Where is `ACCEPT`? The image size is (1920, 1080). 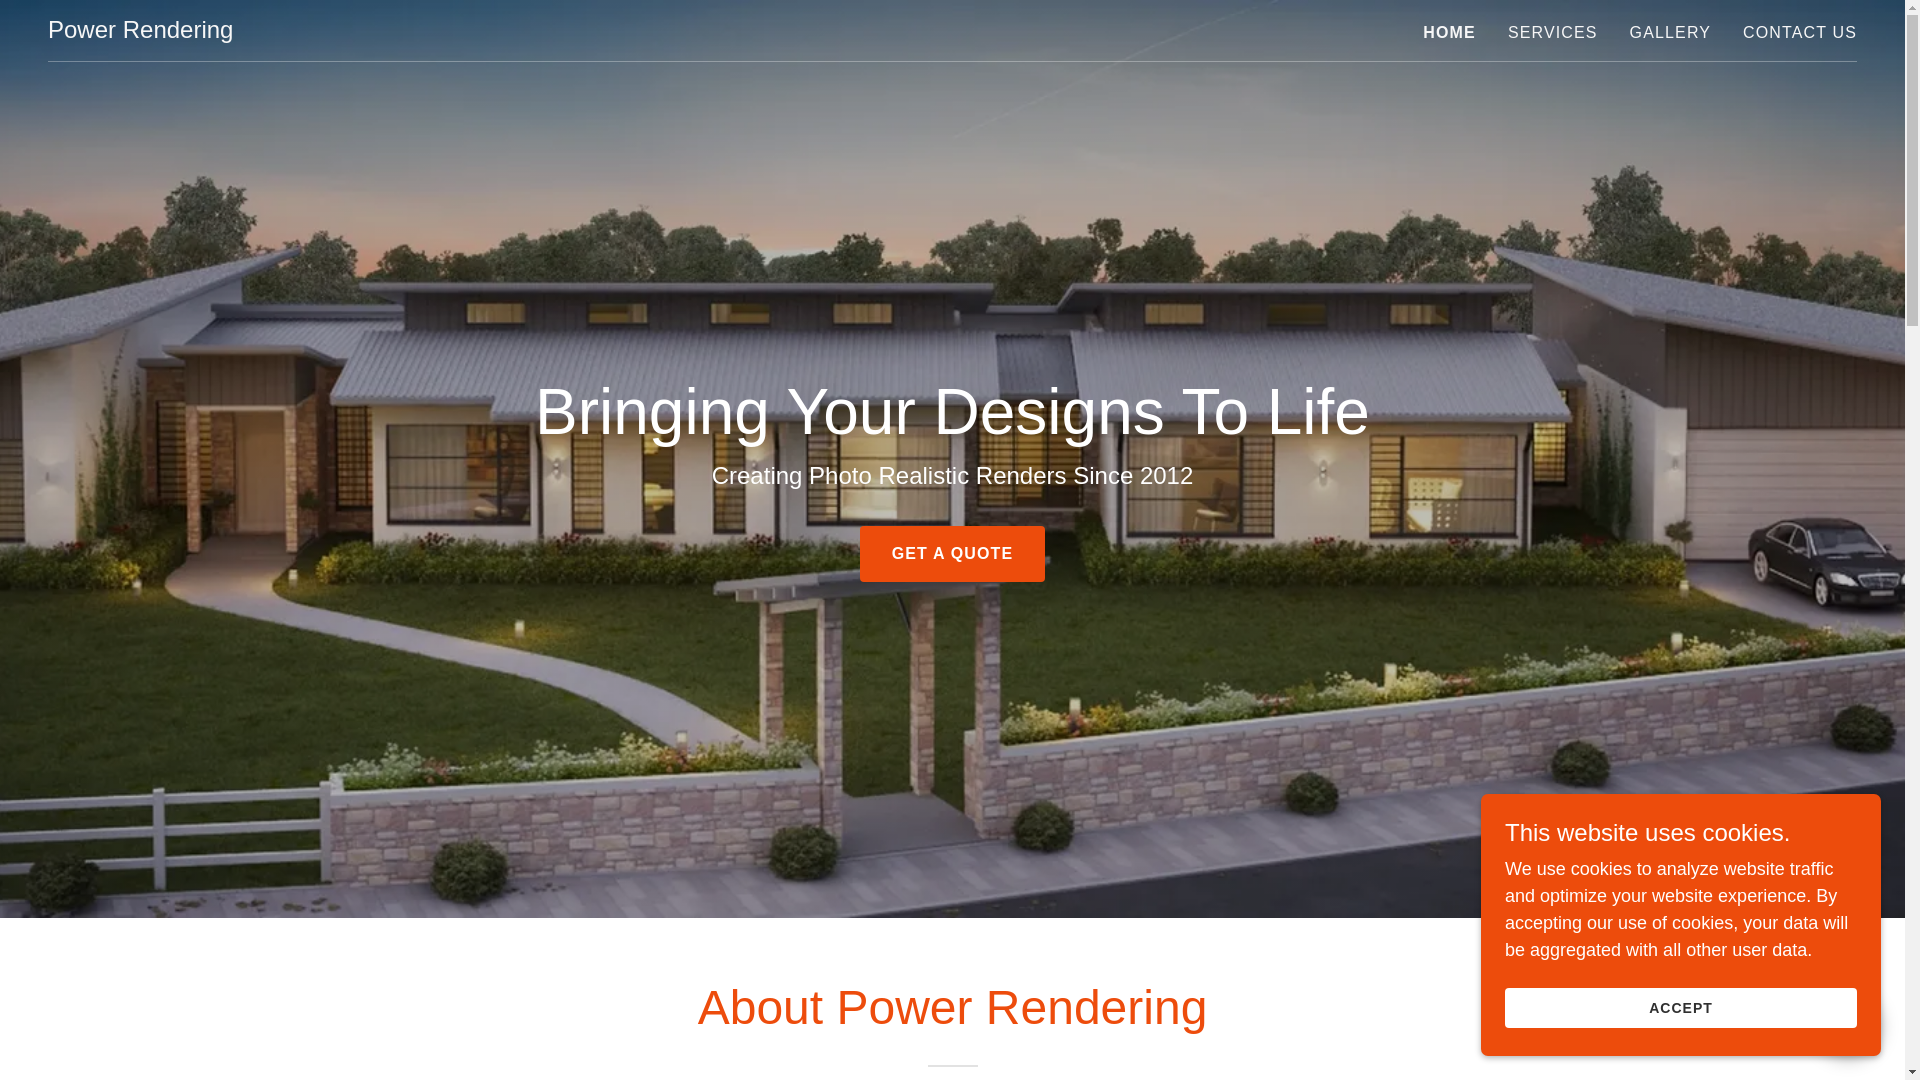
ACCEPT is located at coordinates (1680, 1008).